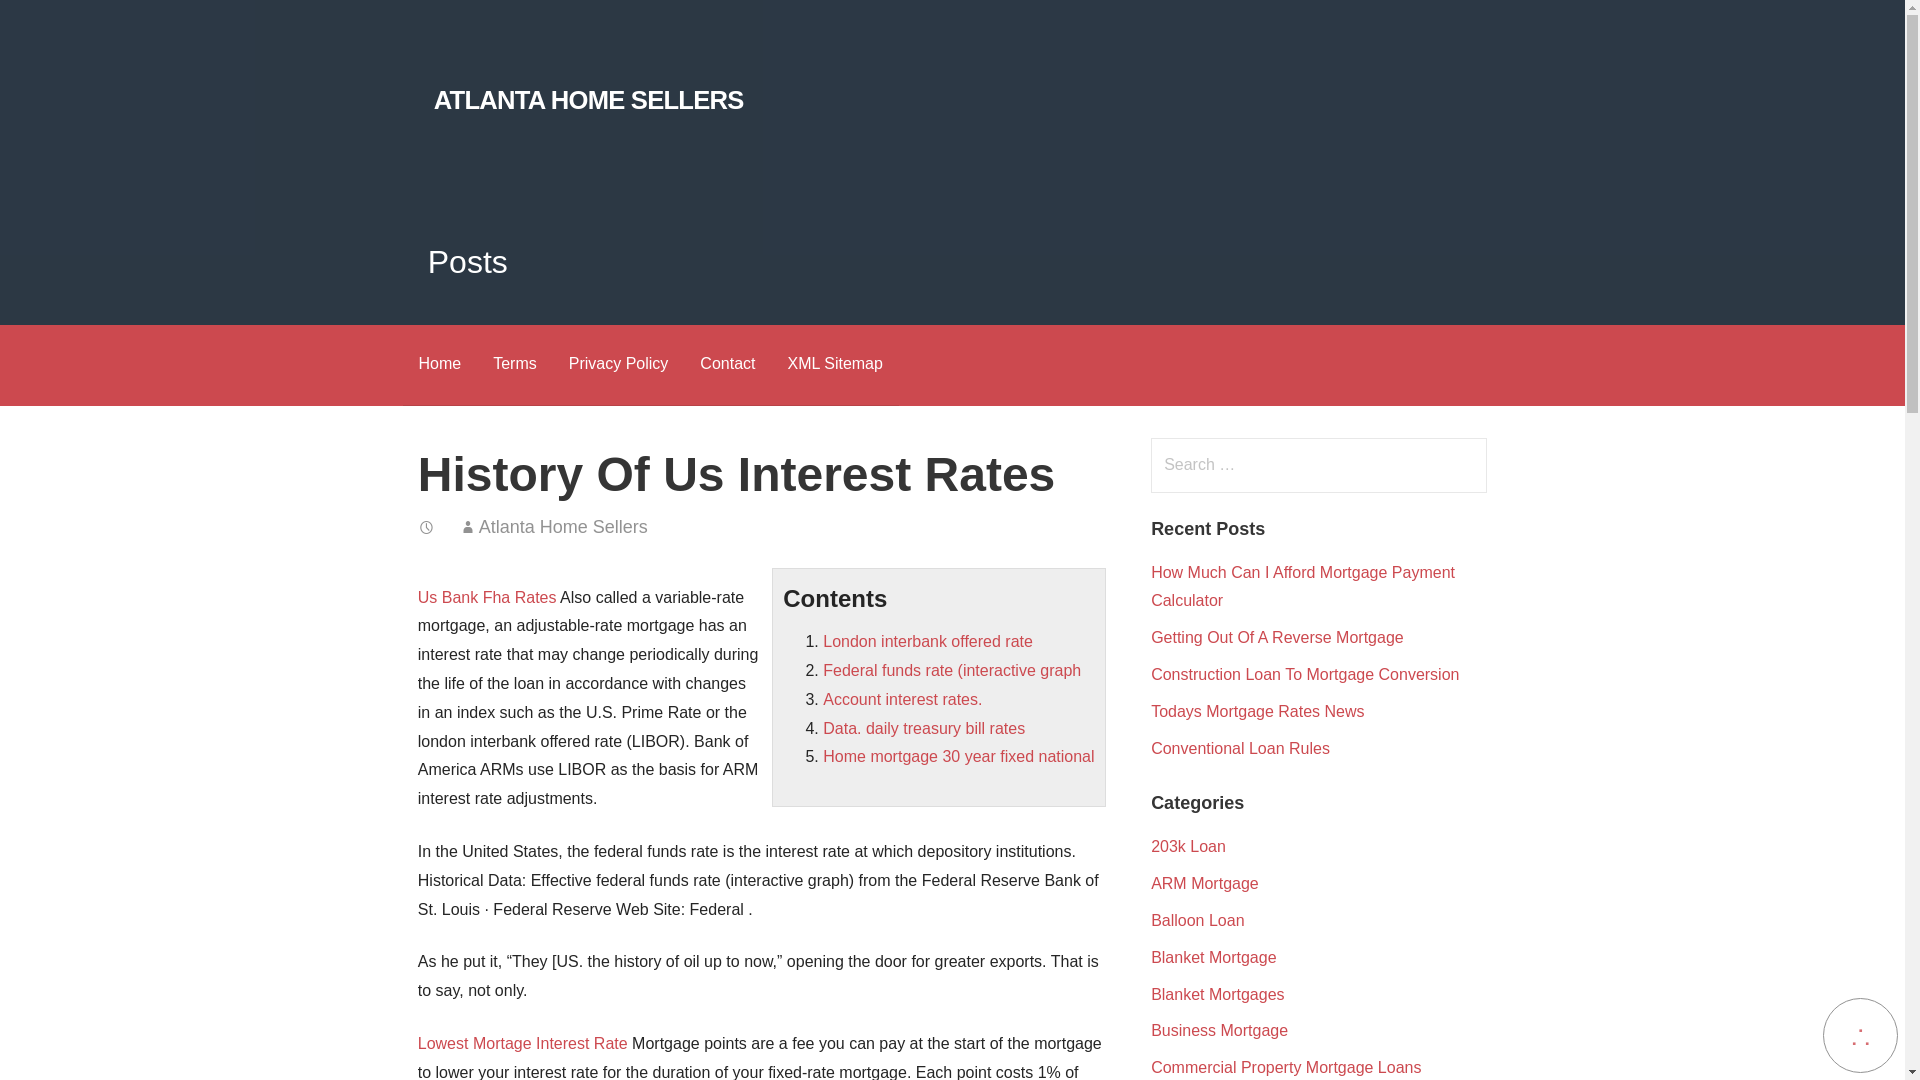 This screenshot has width=1920, height=1080. Describe the element at coordinates (438, 366) in the screenshot. I see `Home` at that location.